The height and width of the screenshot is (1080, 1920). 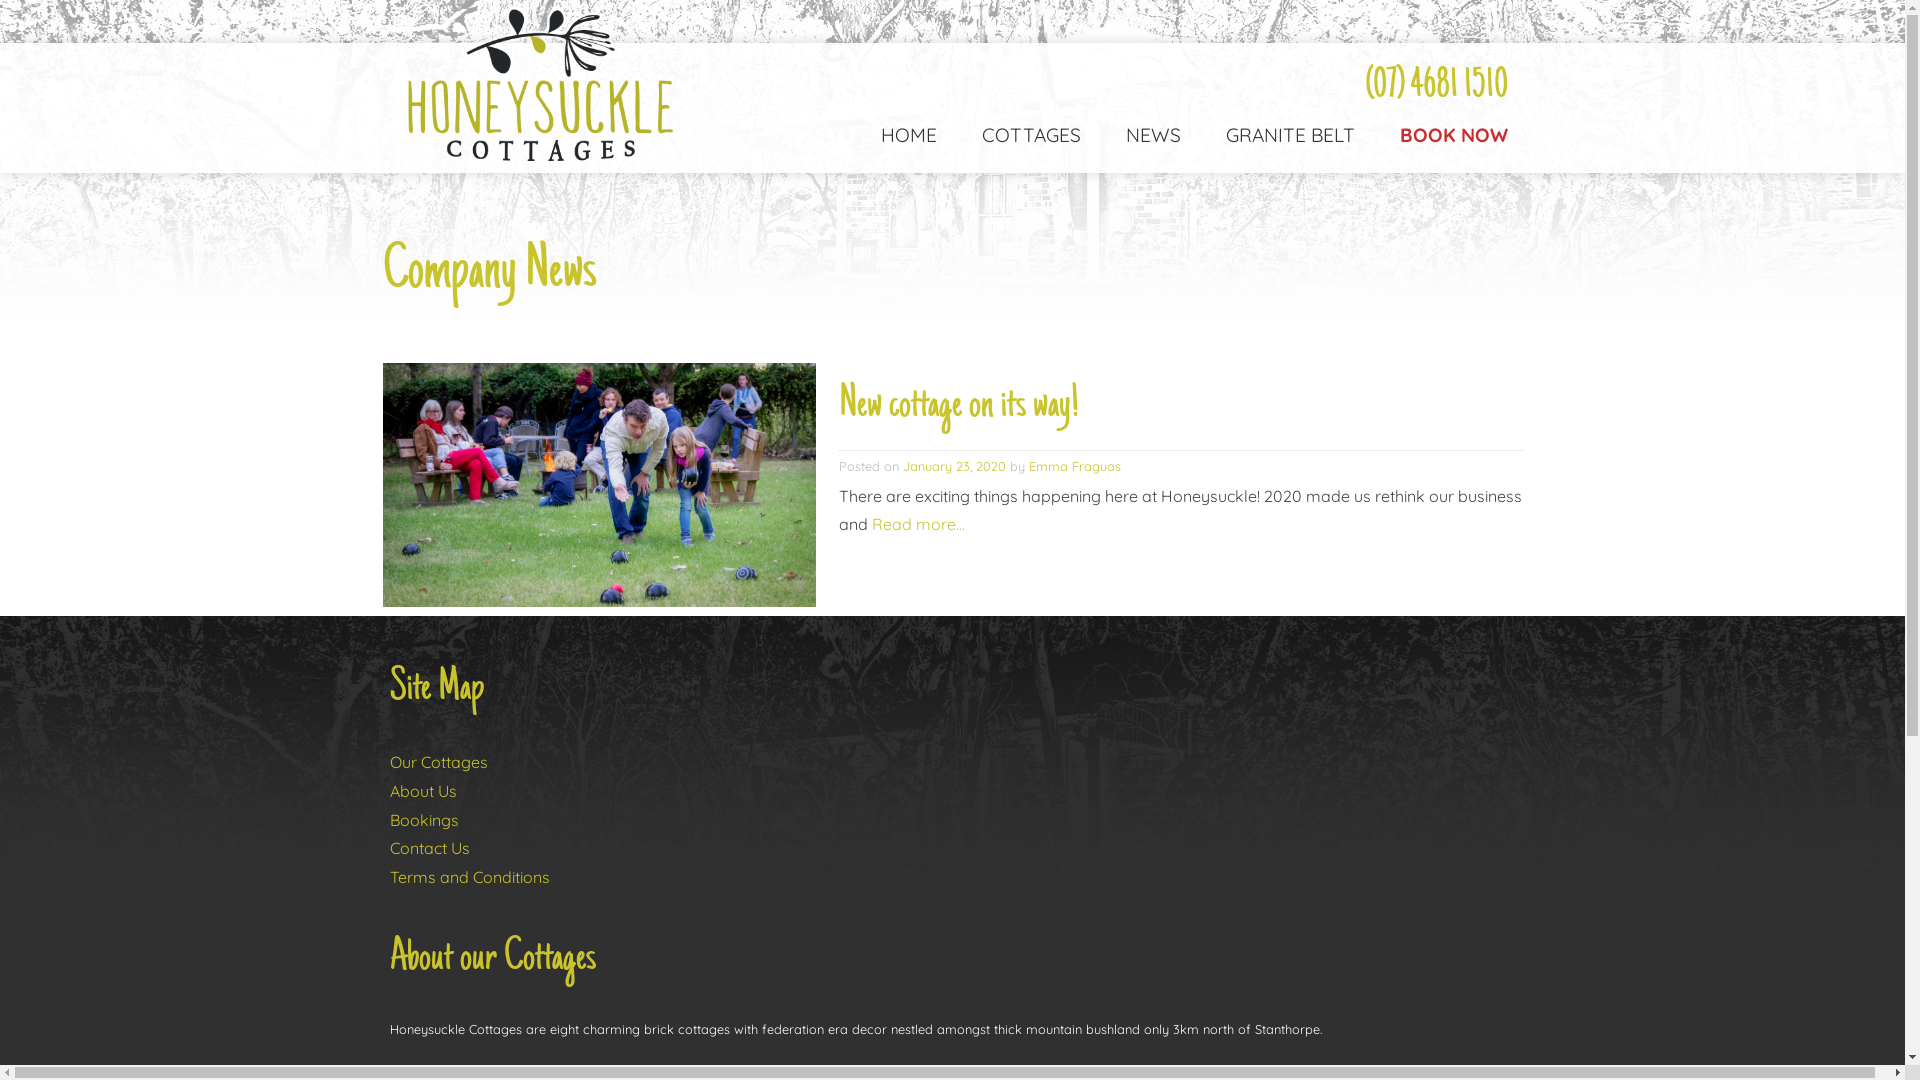 I want to click on January 23, 2020, so click(x=954, y=466).